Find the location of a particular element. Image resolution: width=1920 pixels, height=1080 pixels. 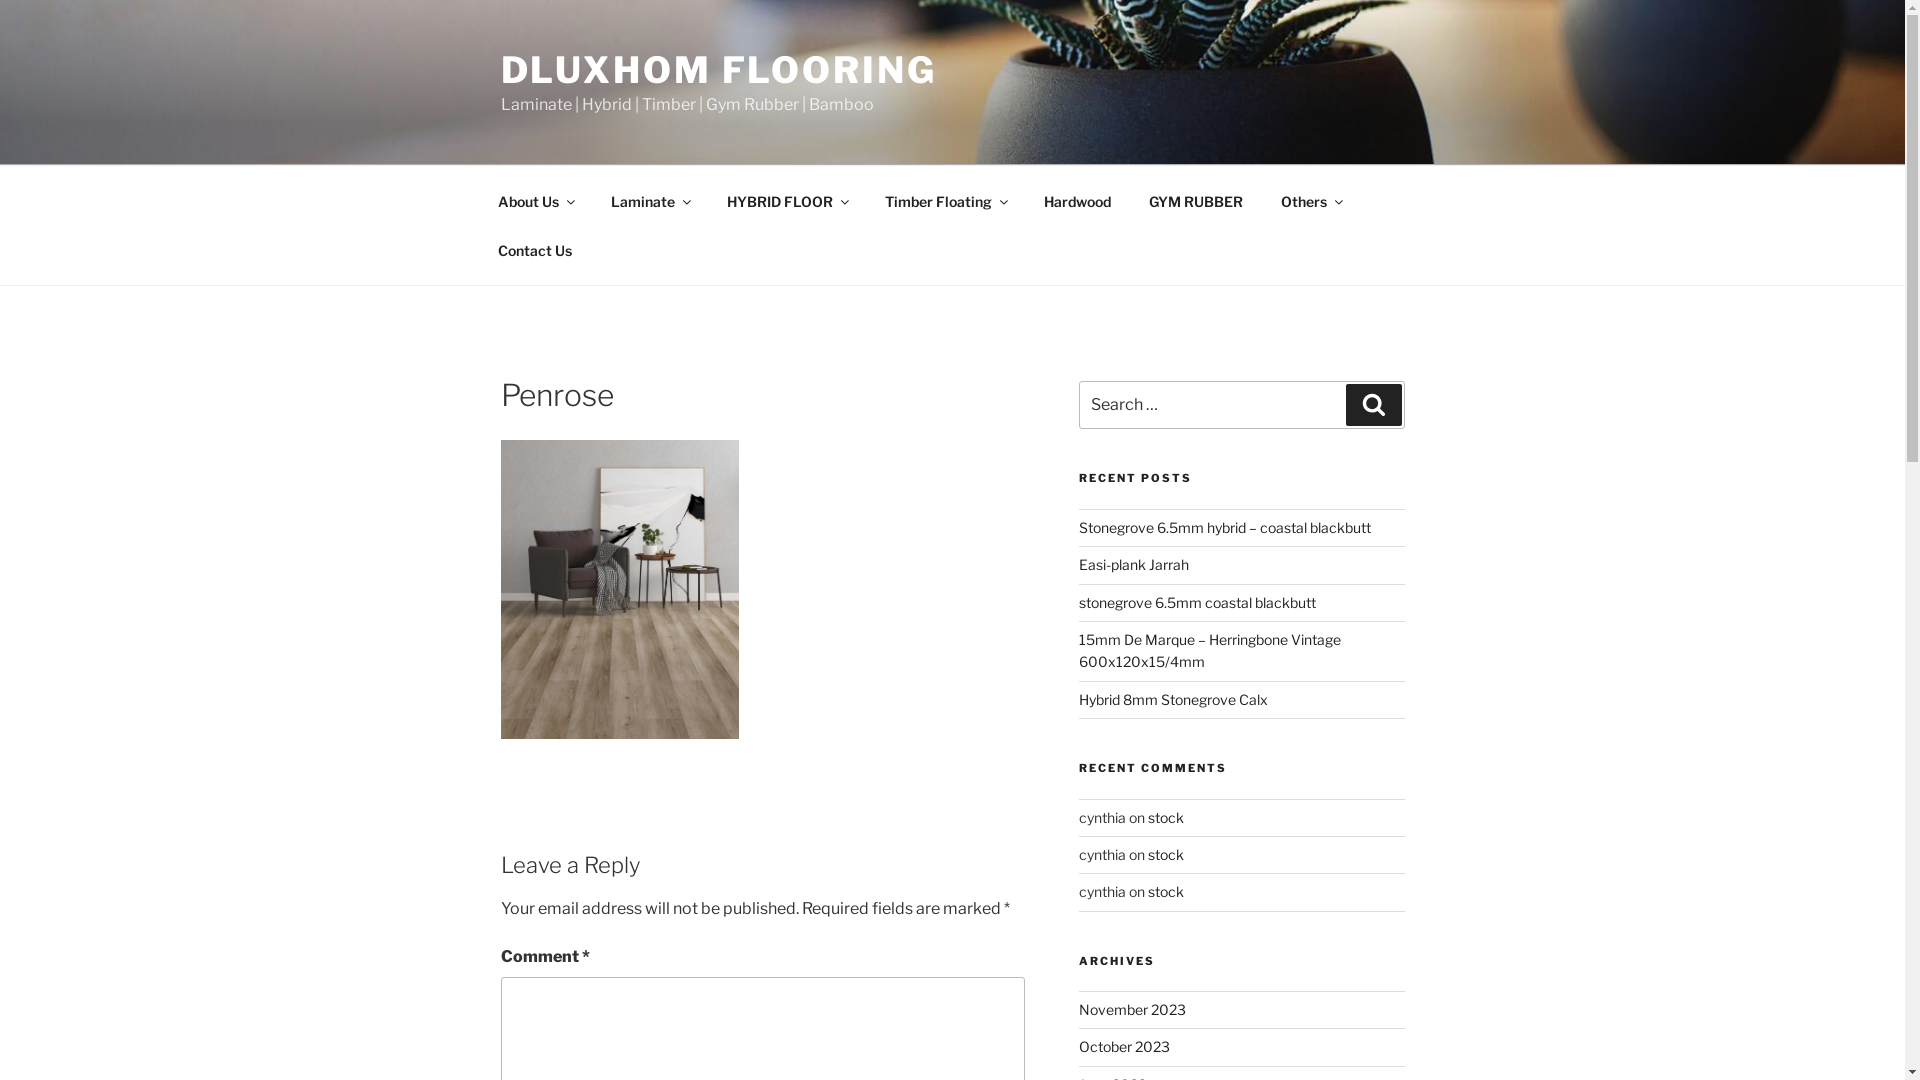

Search is located at coordinates (1374, 405).